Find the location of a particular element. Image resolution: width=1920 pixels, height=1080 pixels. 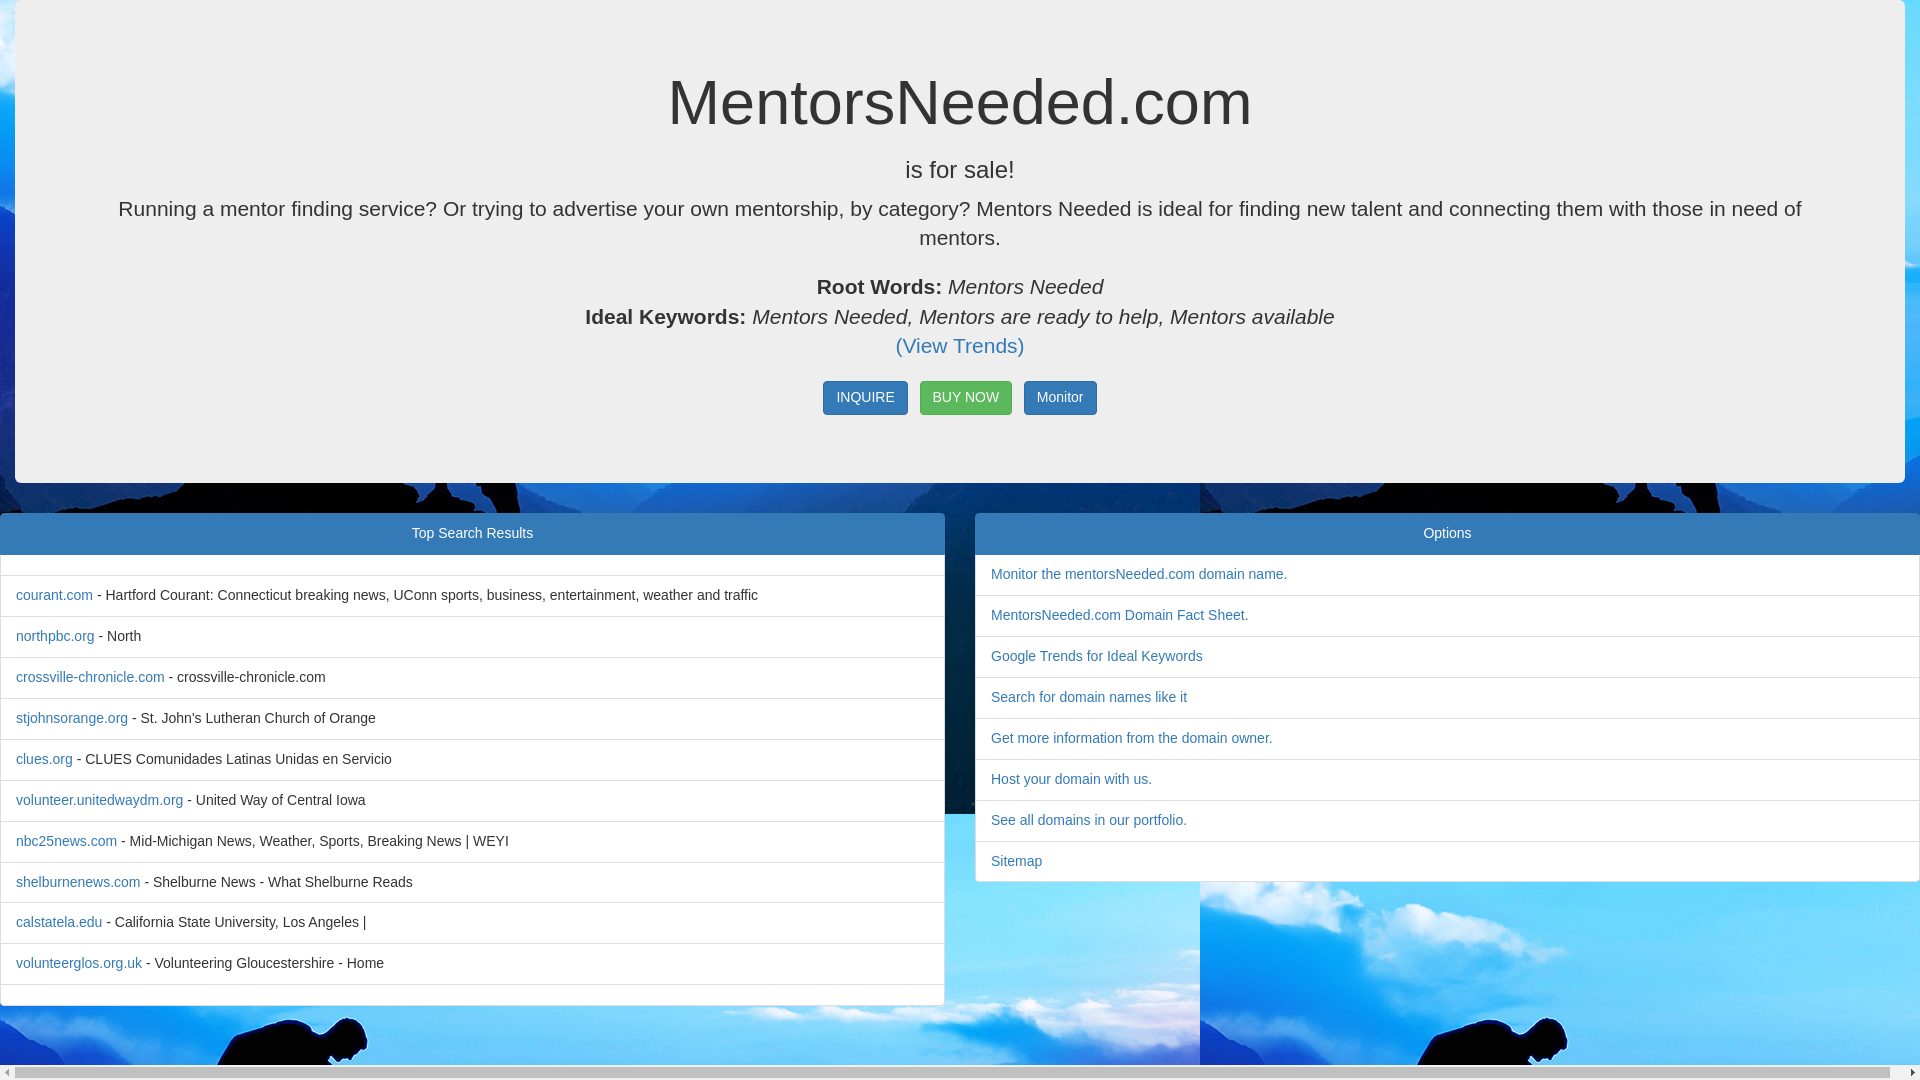

BUY NOW is located at coordinates (966, 398).